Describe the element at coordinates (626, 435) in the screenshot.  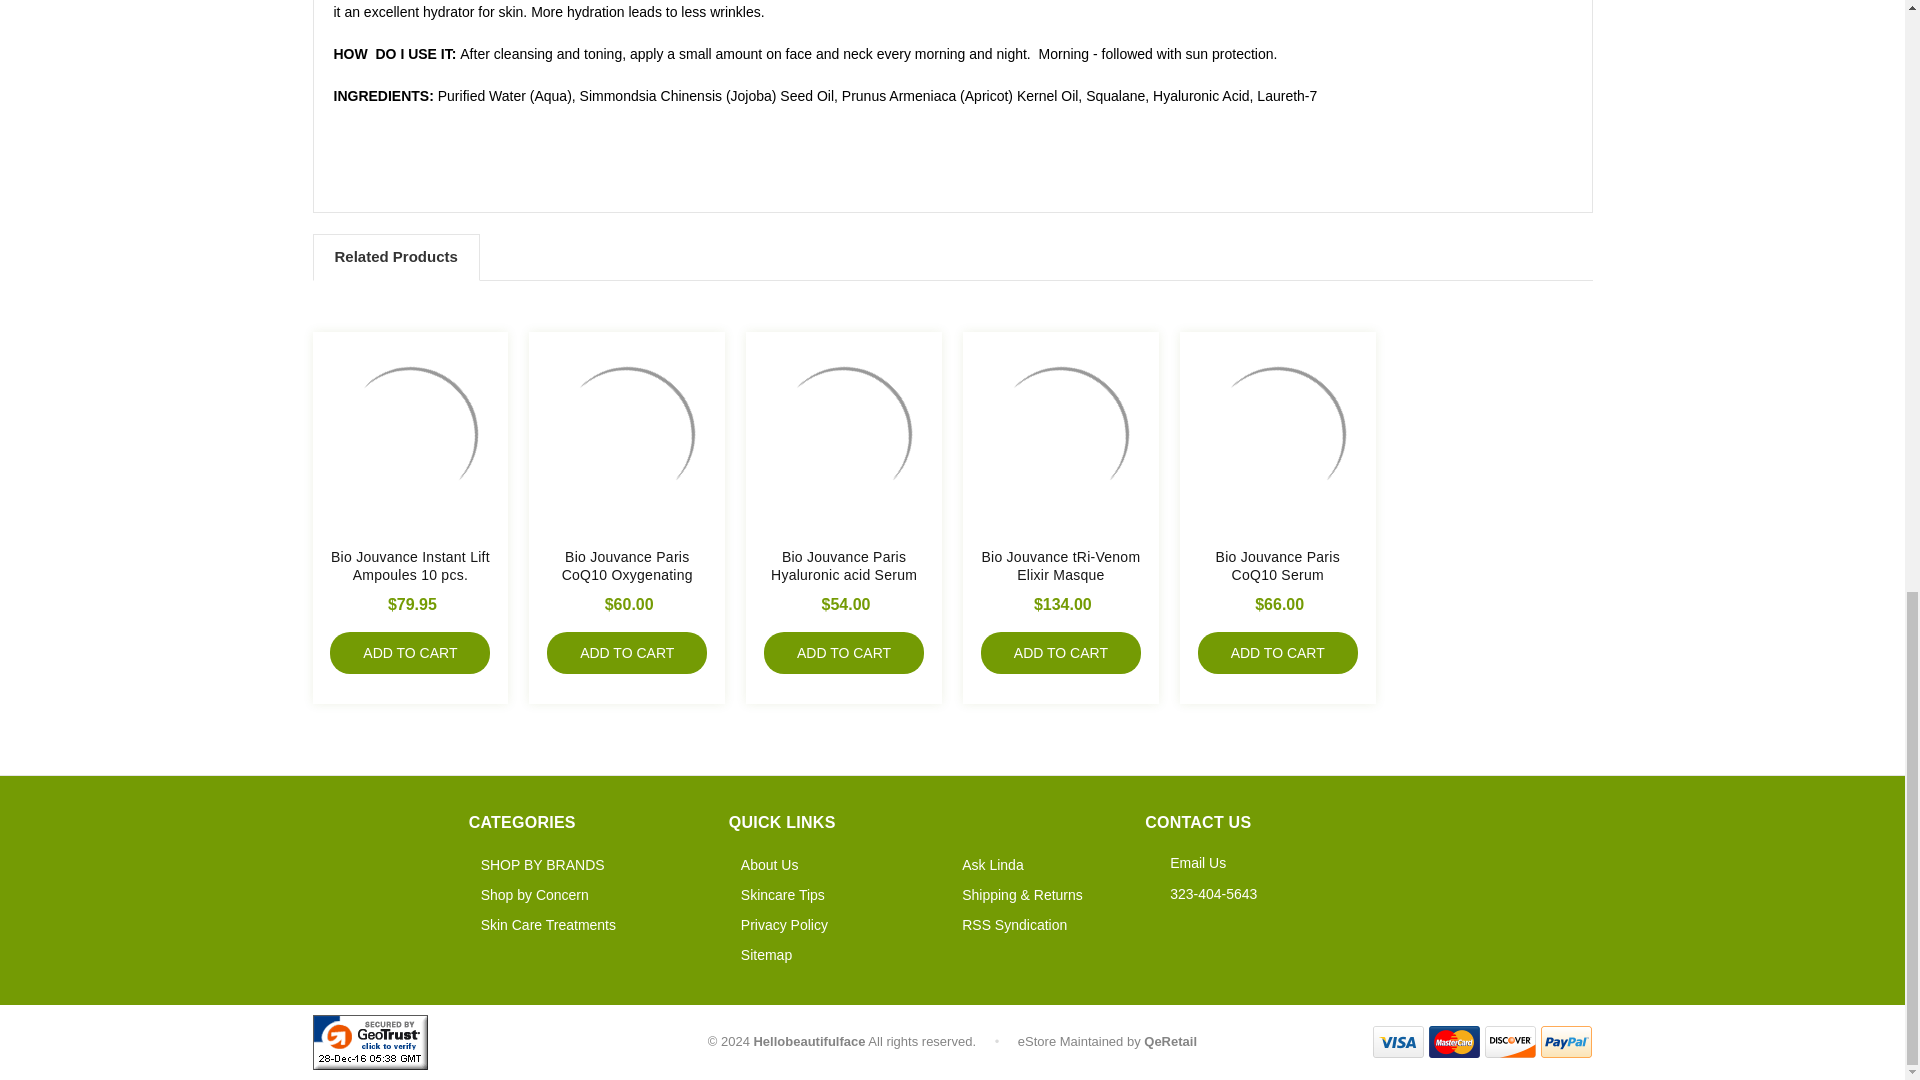
I see `Bio Jouvance Paris CoQ10 Oxygenating Cream` at that location.